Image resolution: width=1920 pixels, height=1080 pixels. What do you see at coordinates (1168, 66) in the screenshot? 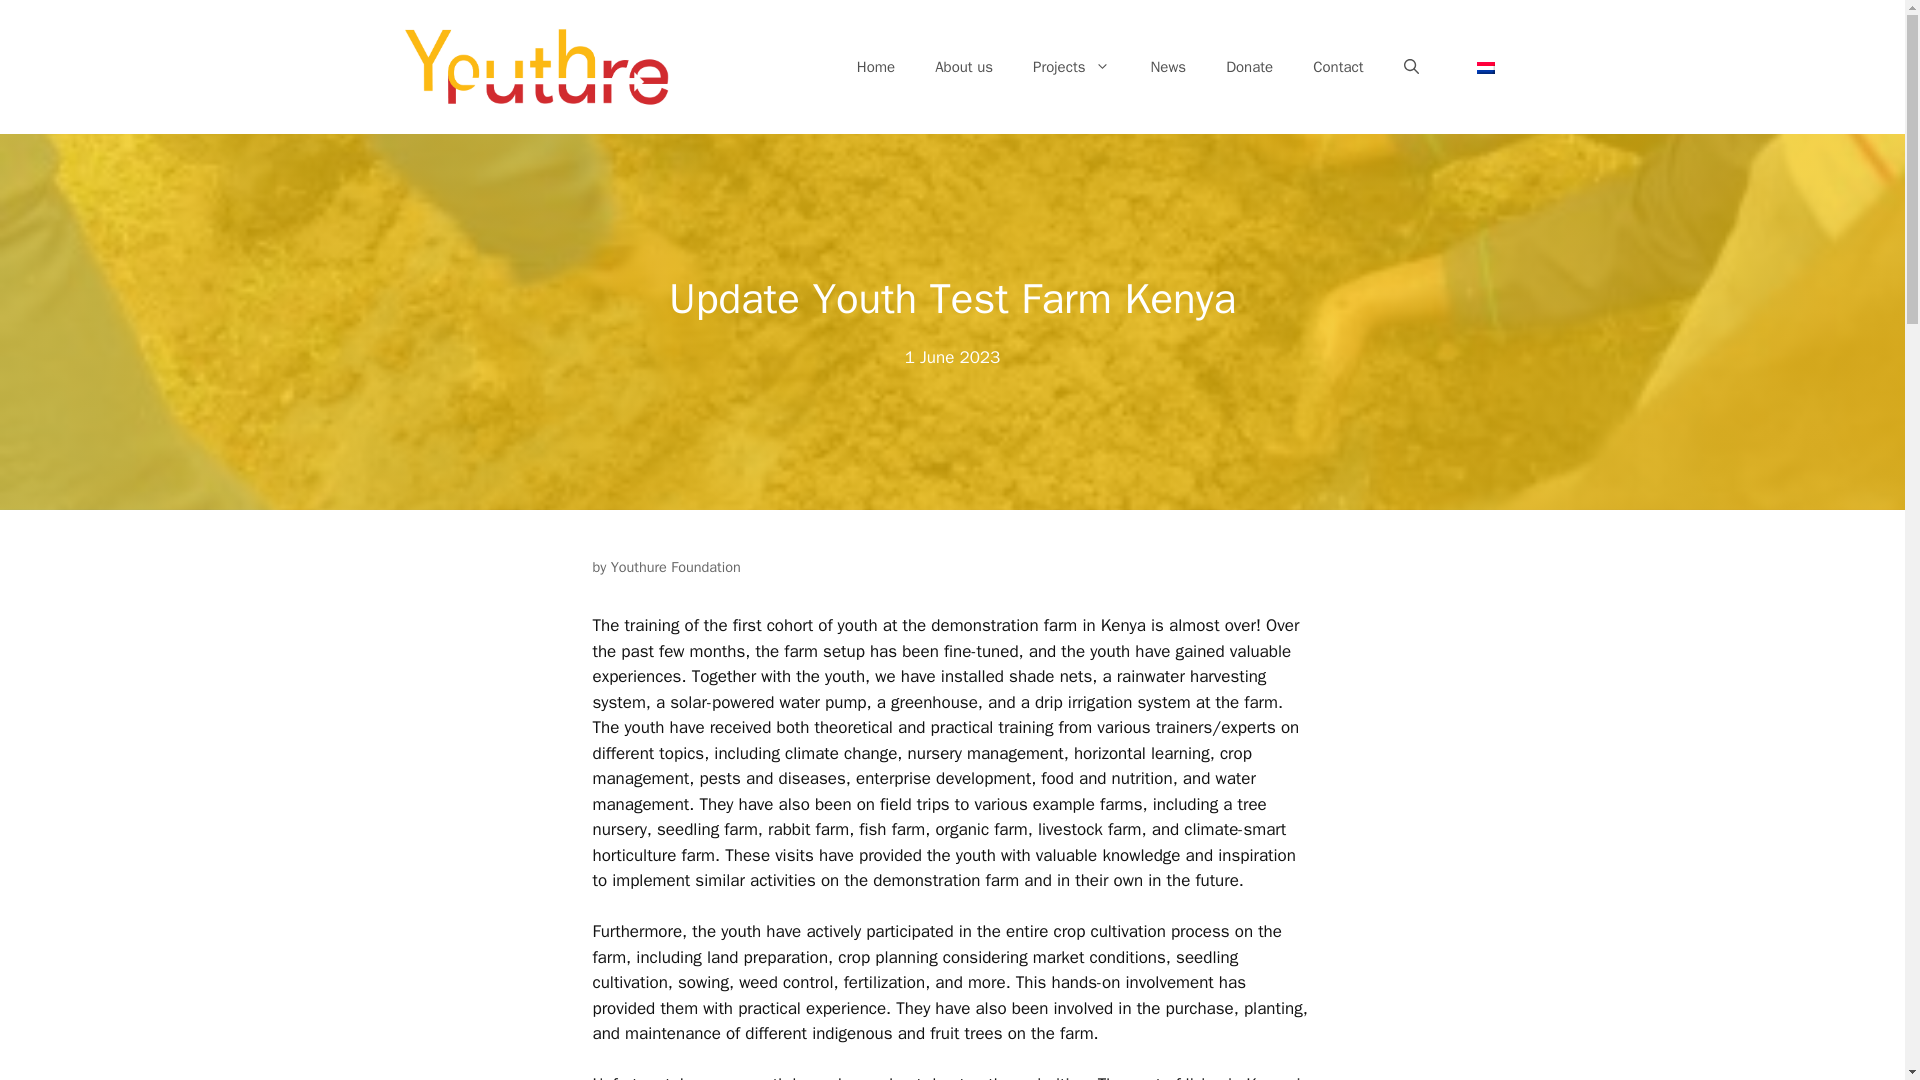
I see `News` at bounding box center [1168, 66].